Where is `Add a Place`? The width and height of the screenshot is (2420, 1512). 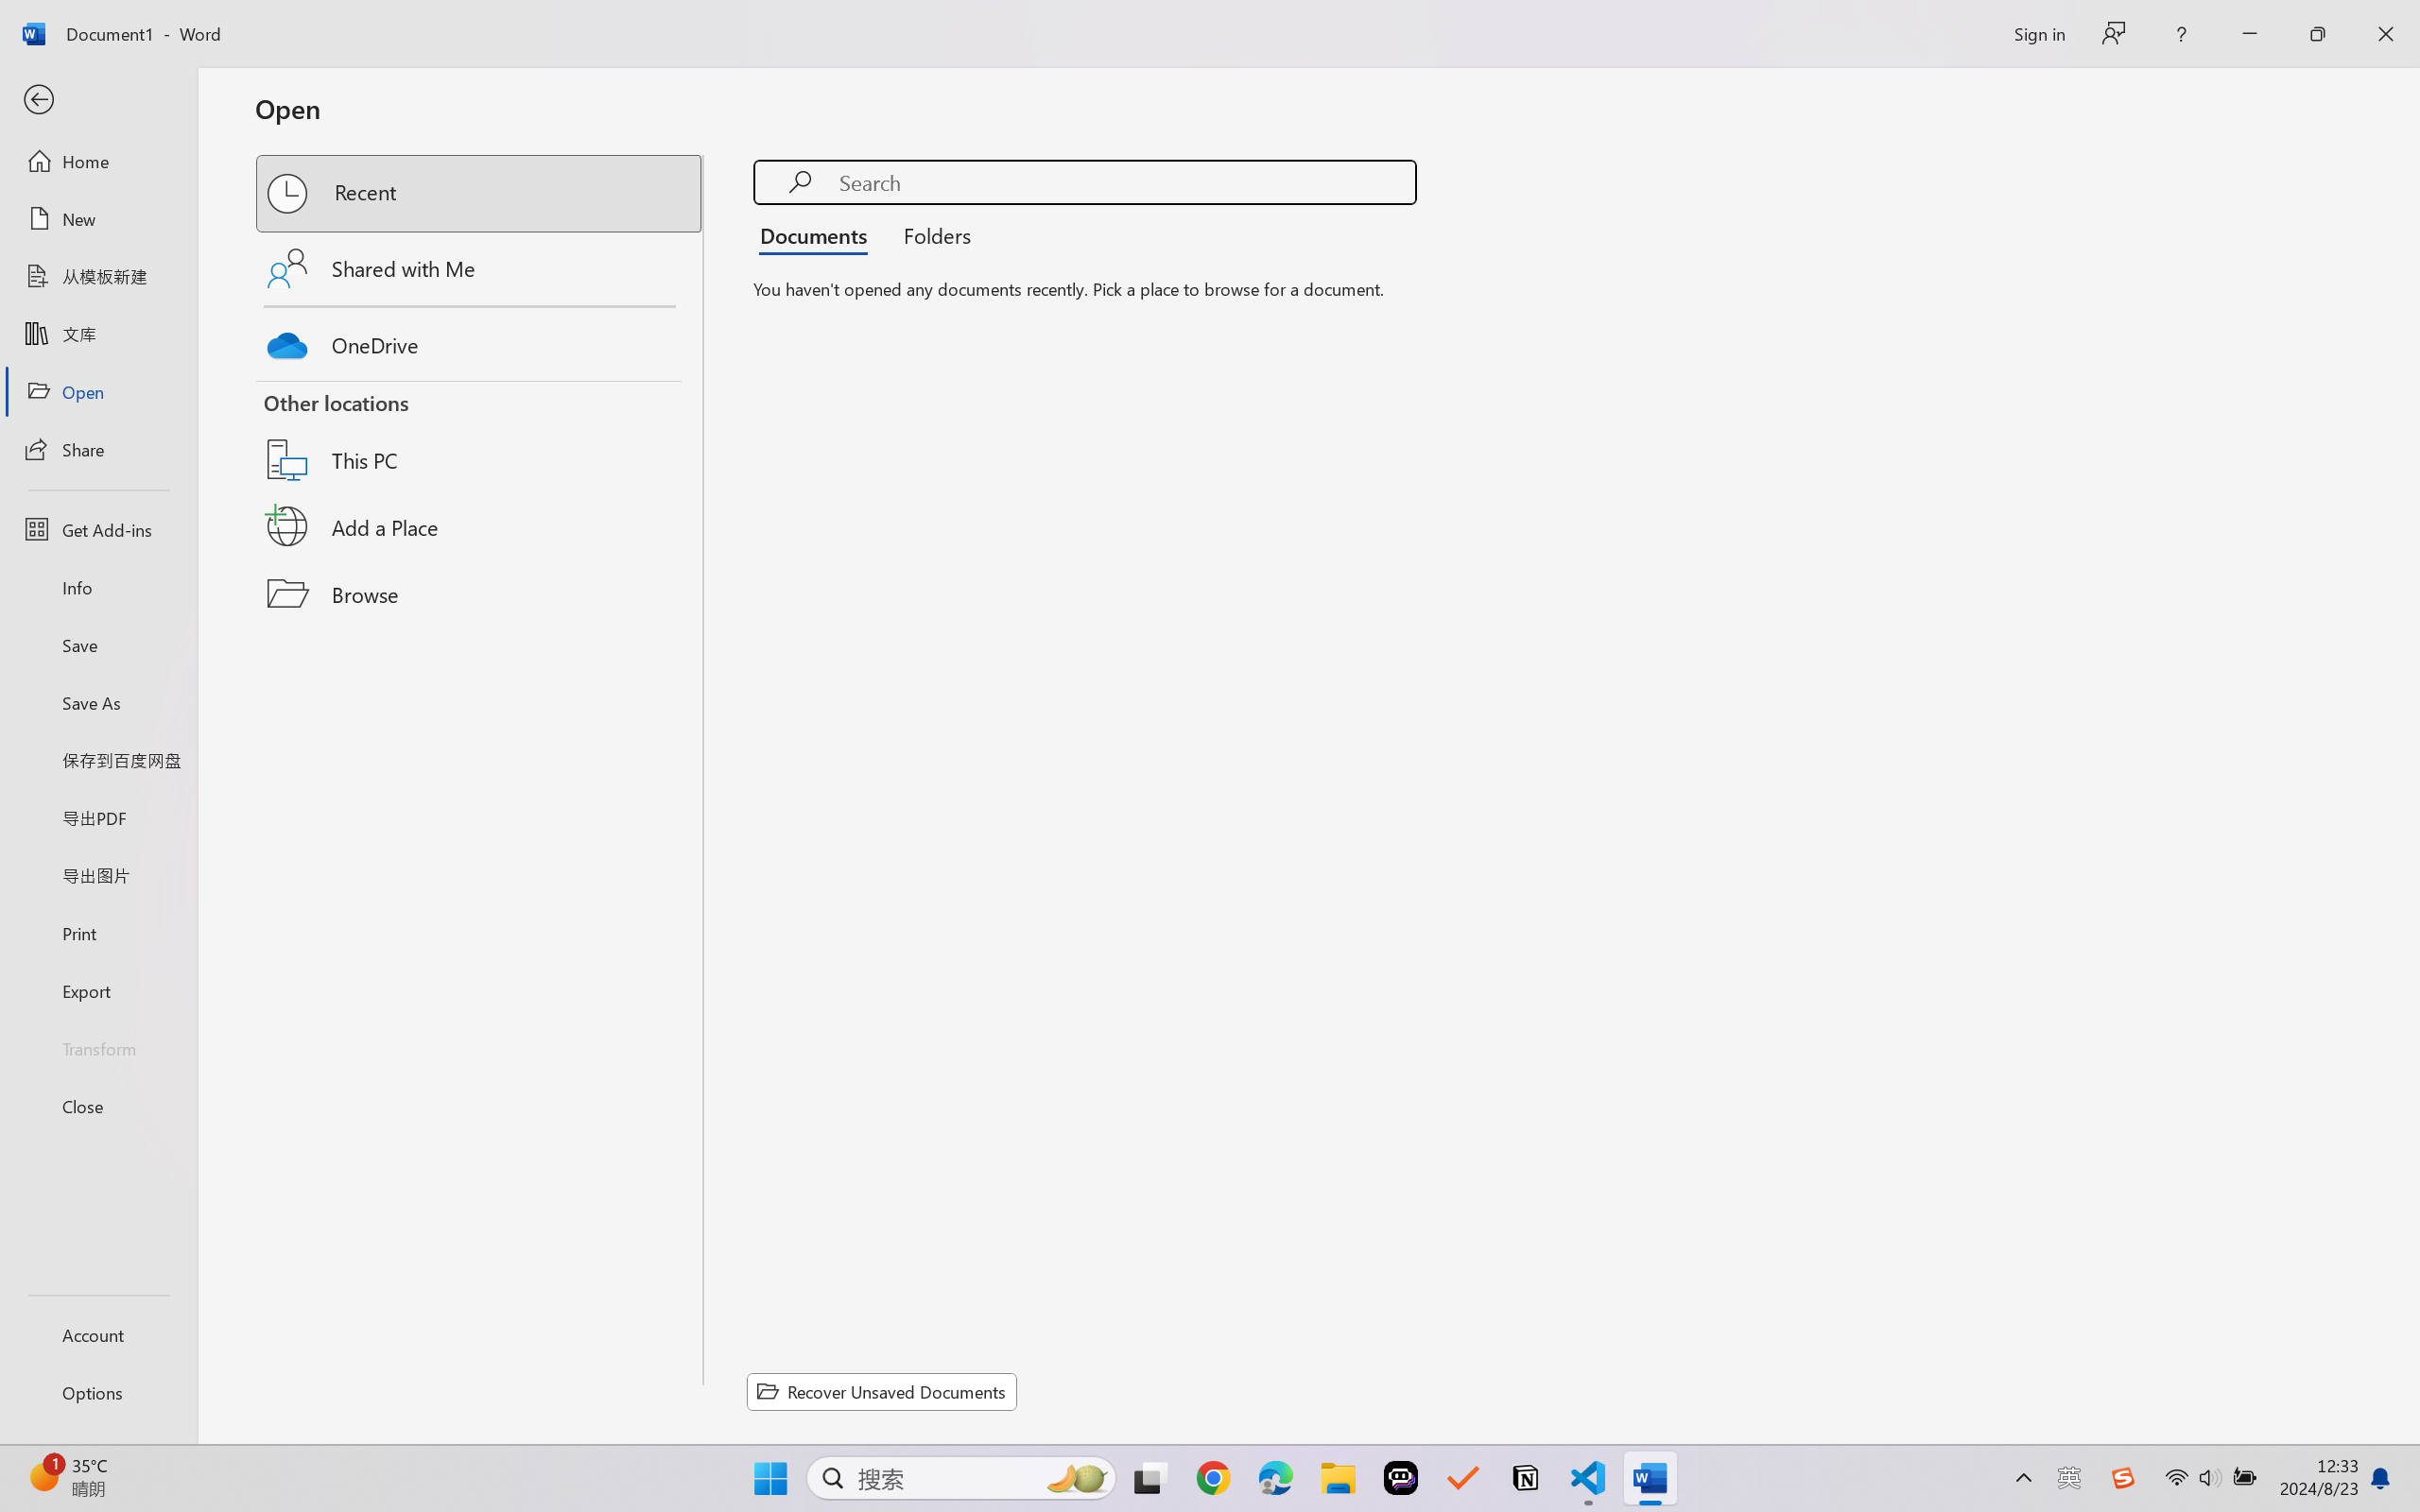 Add a Place is located at coordinates (480, 526).